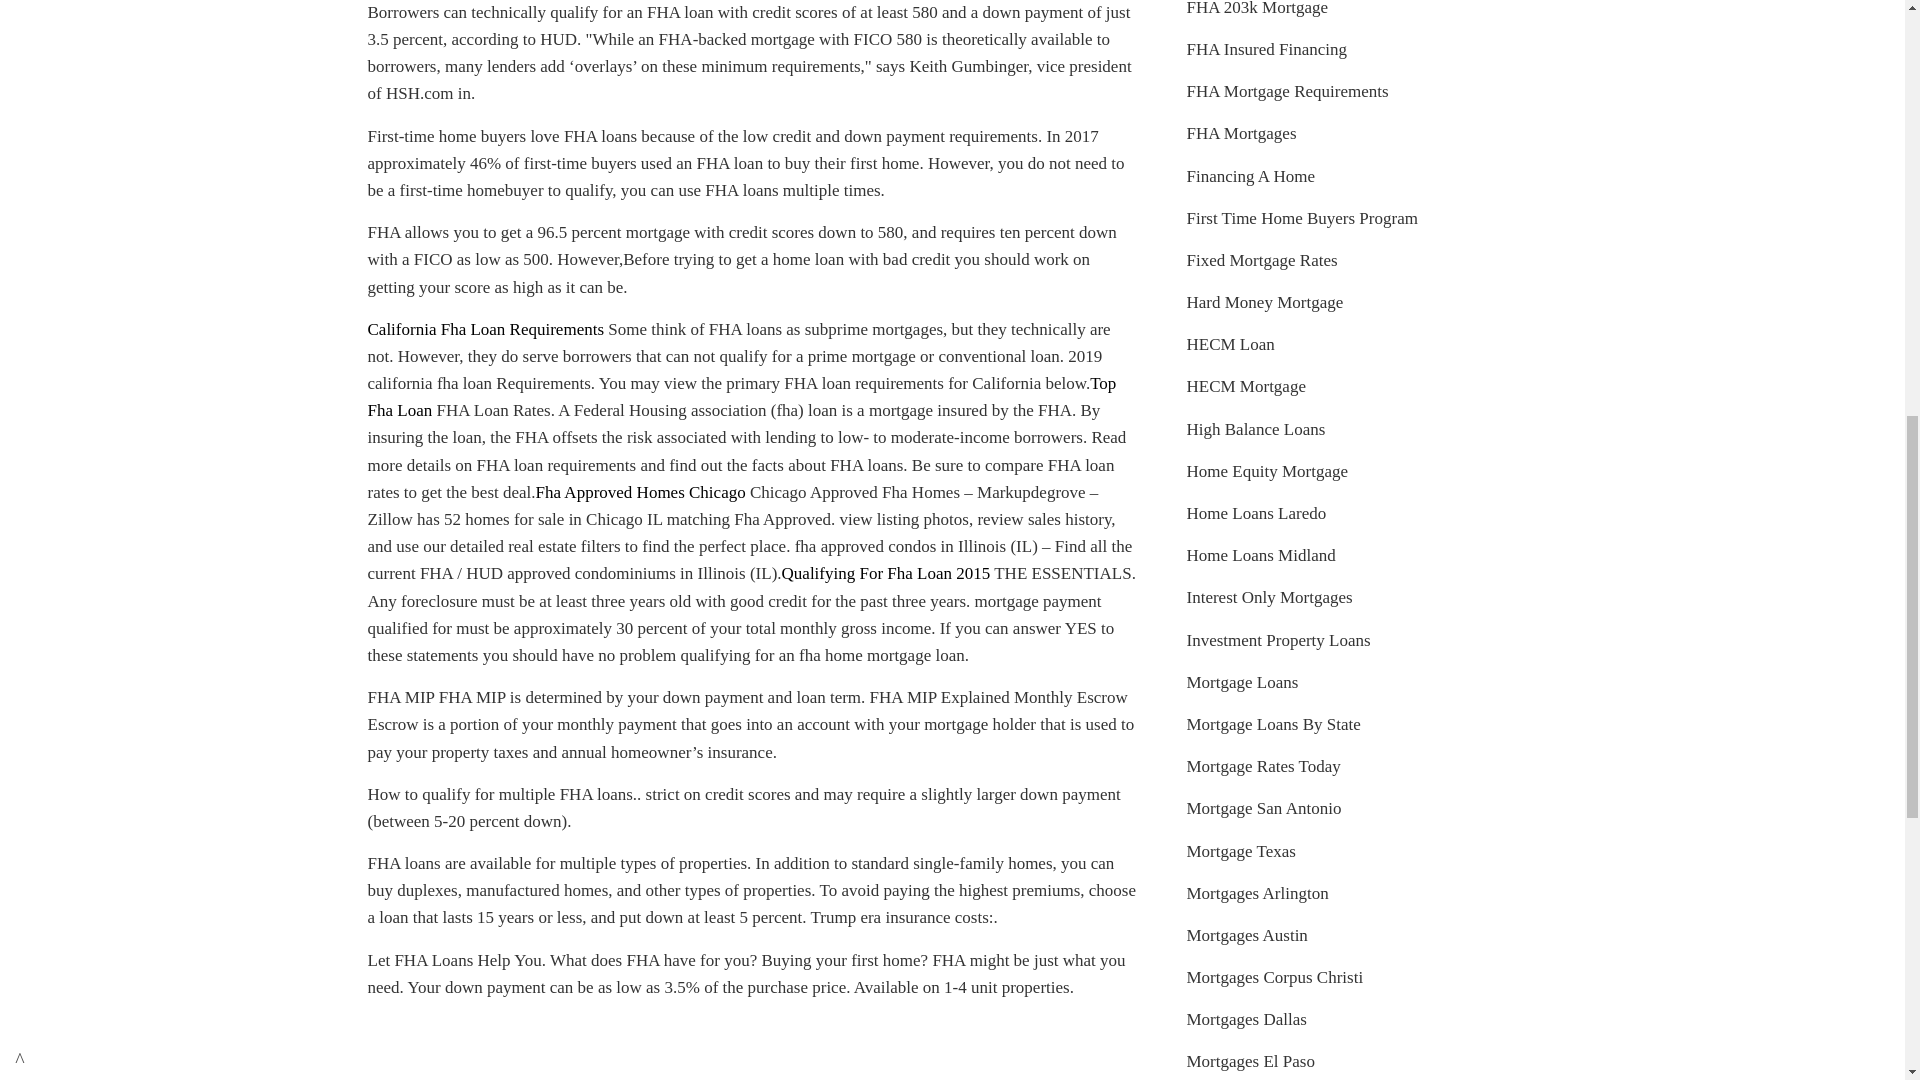  I want to click on FHA Insured Financing, so click(1266, 49).